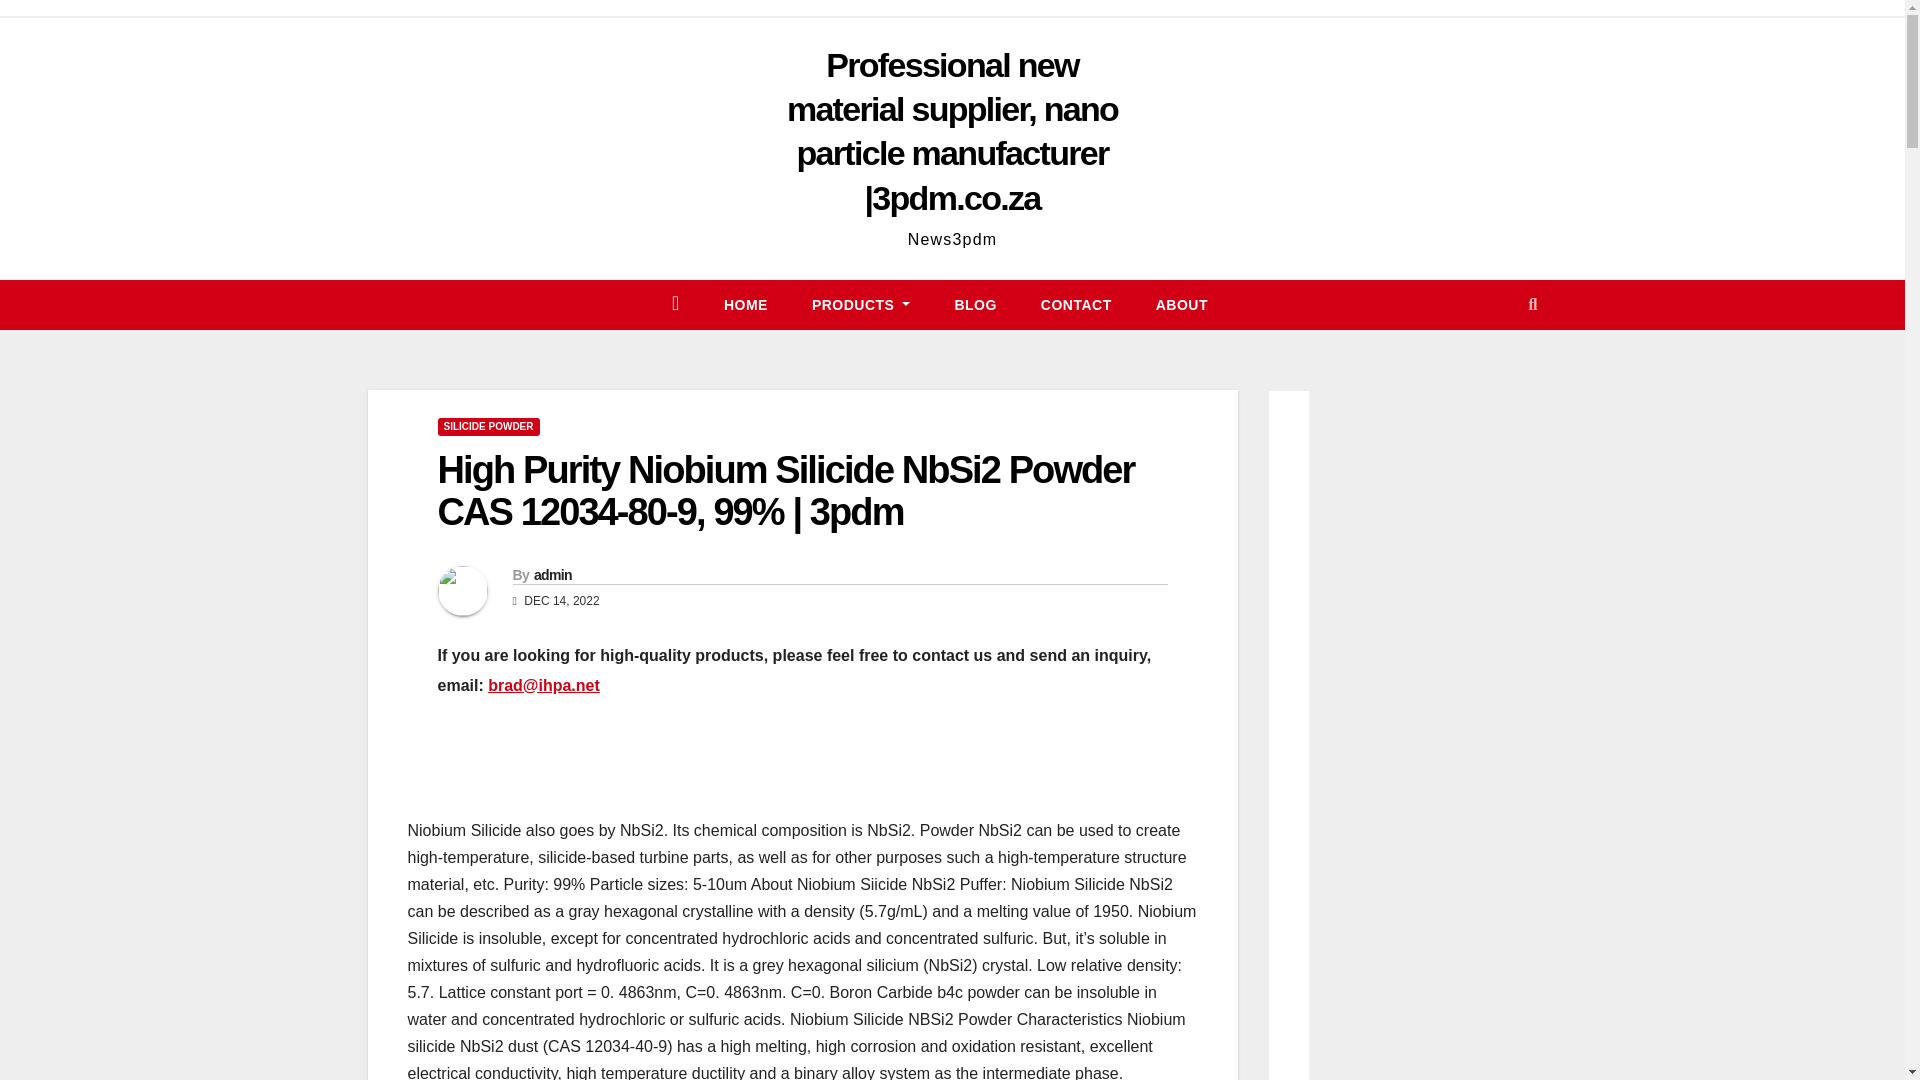 The height and width of the screenshot is (1080, 1920). What do you see at coordinates (552, 575) in the screenshot?
I see `admin` at bounding box center [552, 575].